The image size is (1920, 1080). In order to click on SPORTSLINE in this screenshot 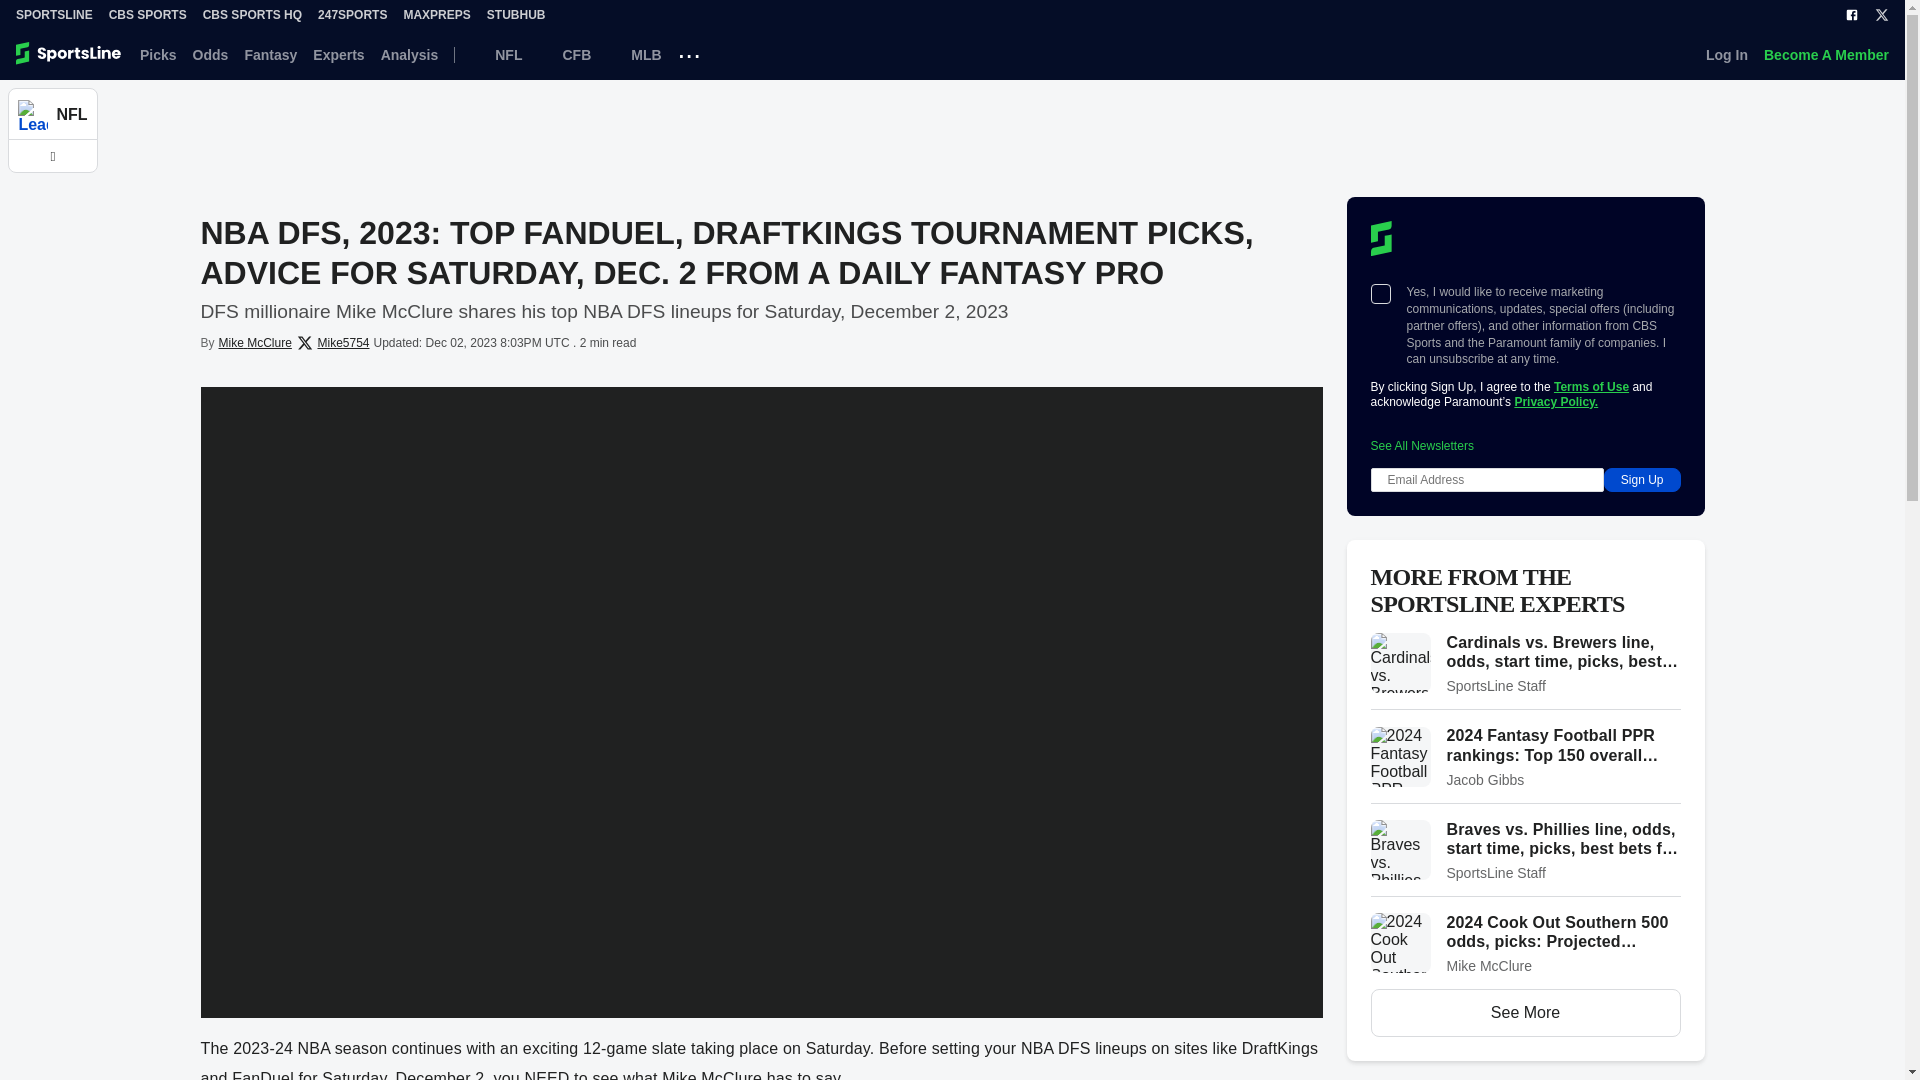, I will do `click(54, 15)`.